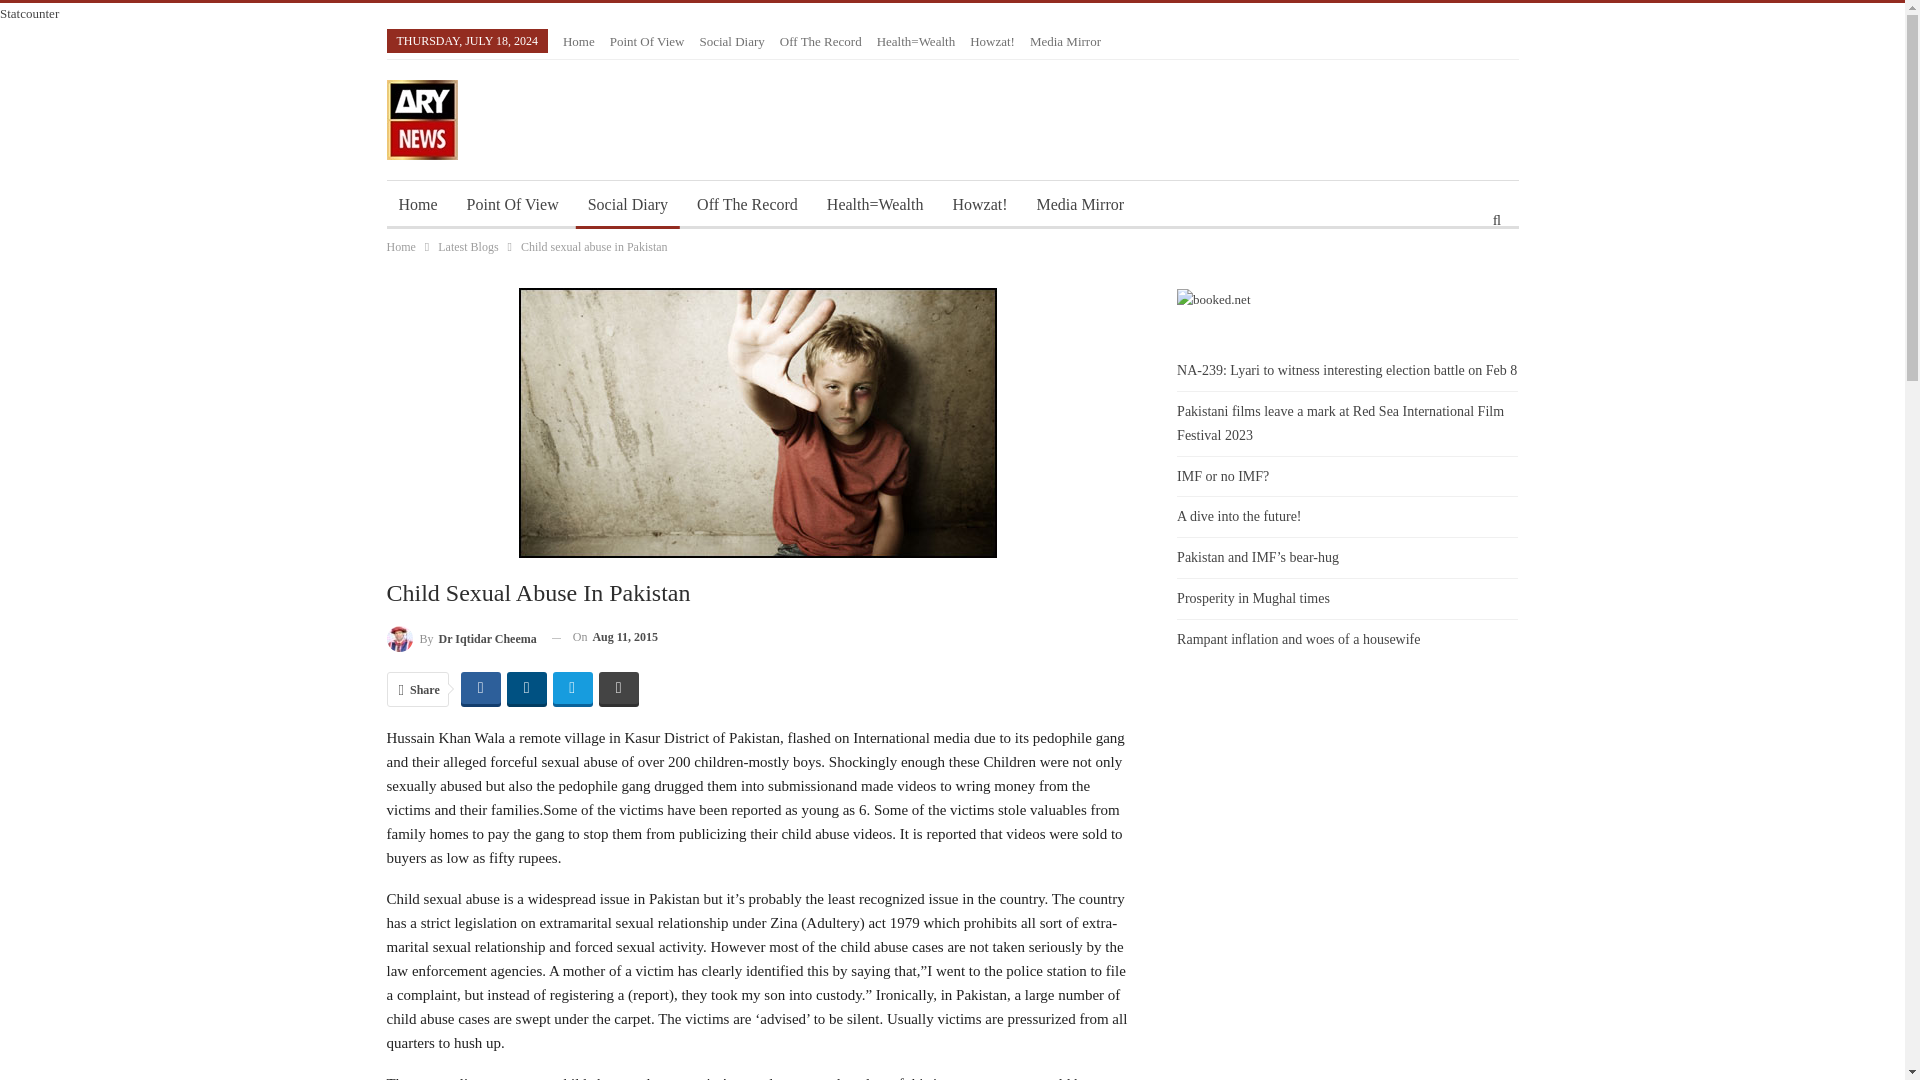  I want to click on Off The Record, so click(820, 40).